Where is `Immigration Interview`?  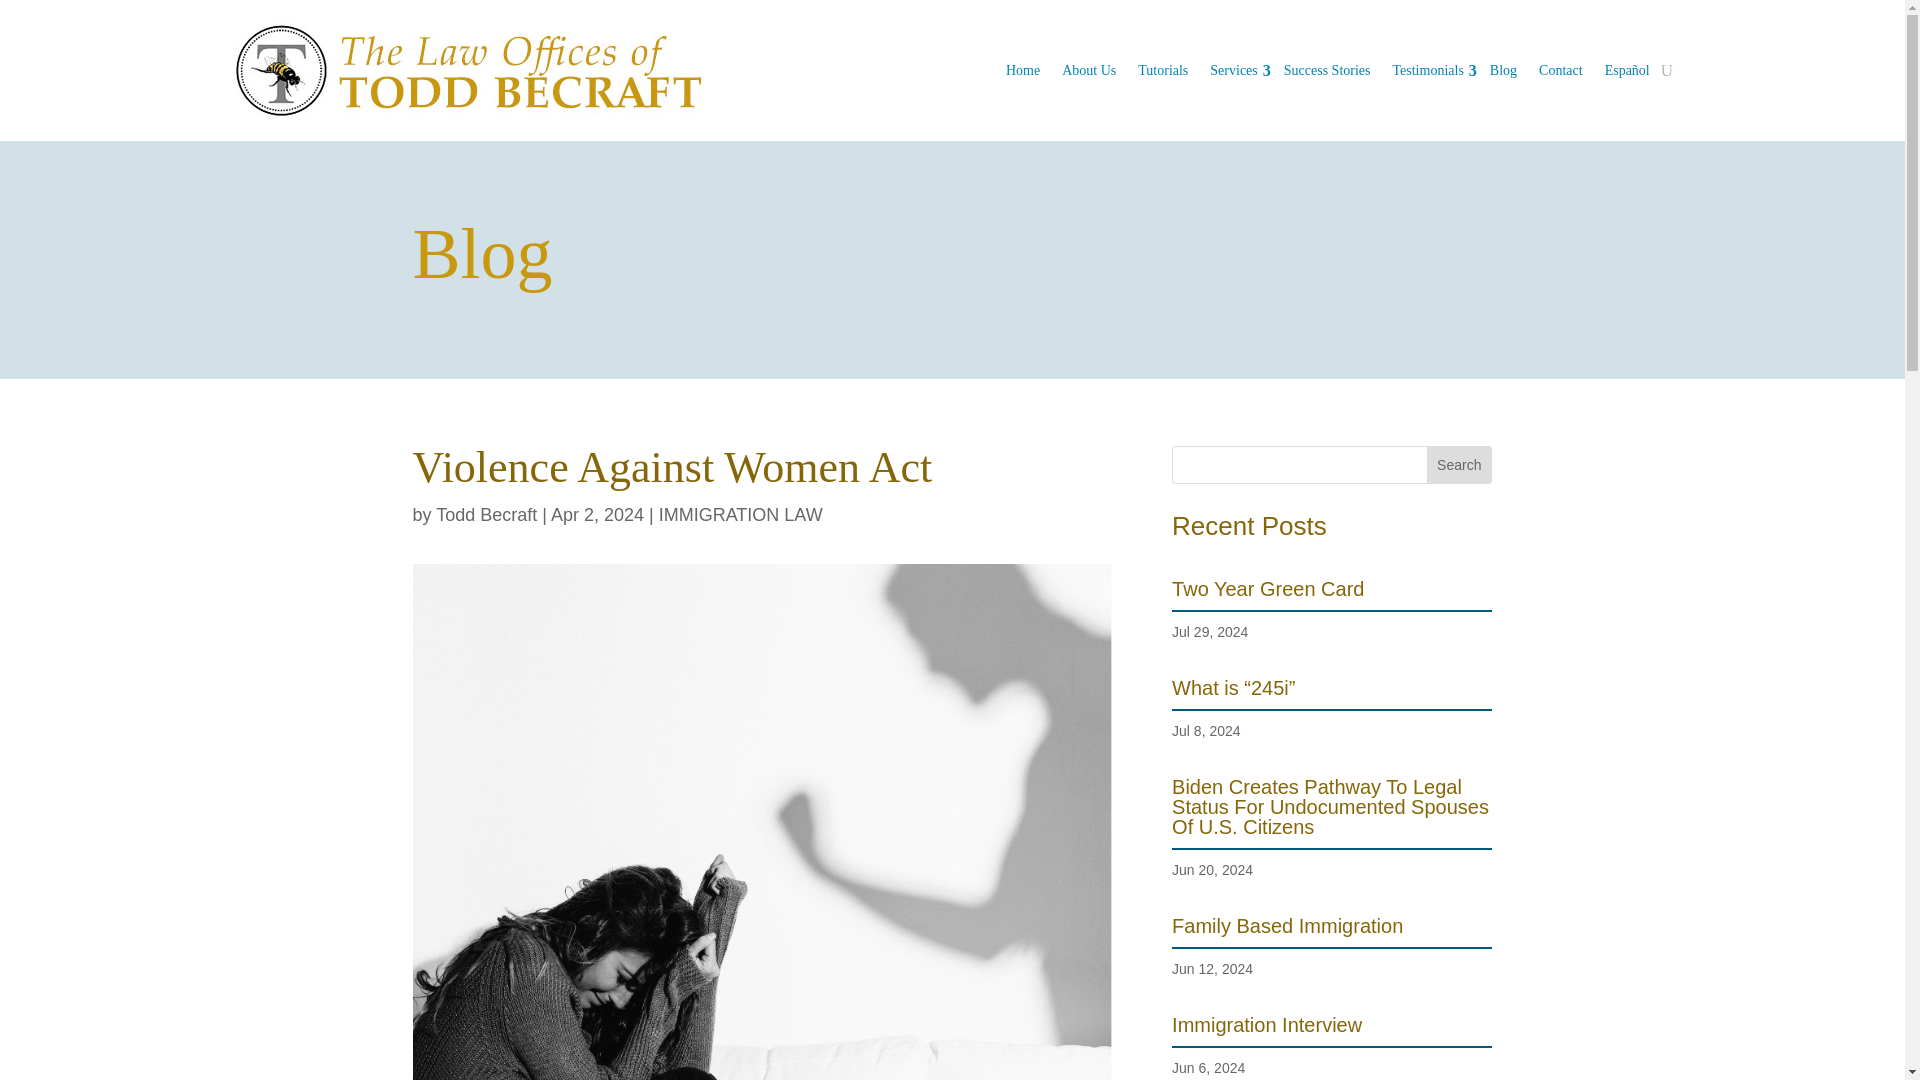
Immigration Interview is located at coordinates (1266, 1024).